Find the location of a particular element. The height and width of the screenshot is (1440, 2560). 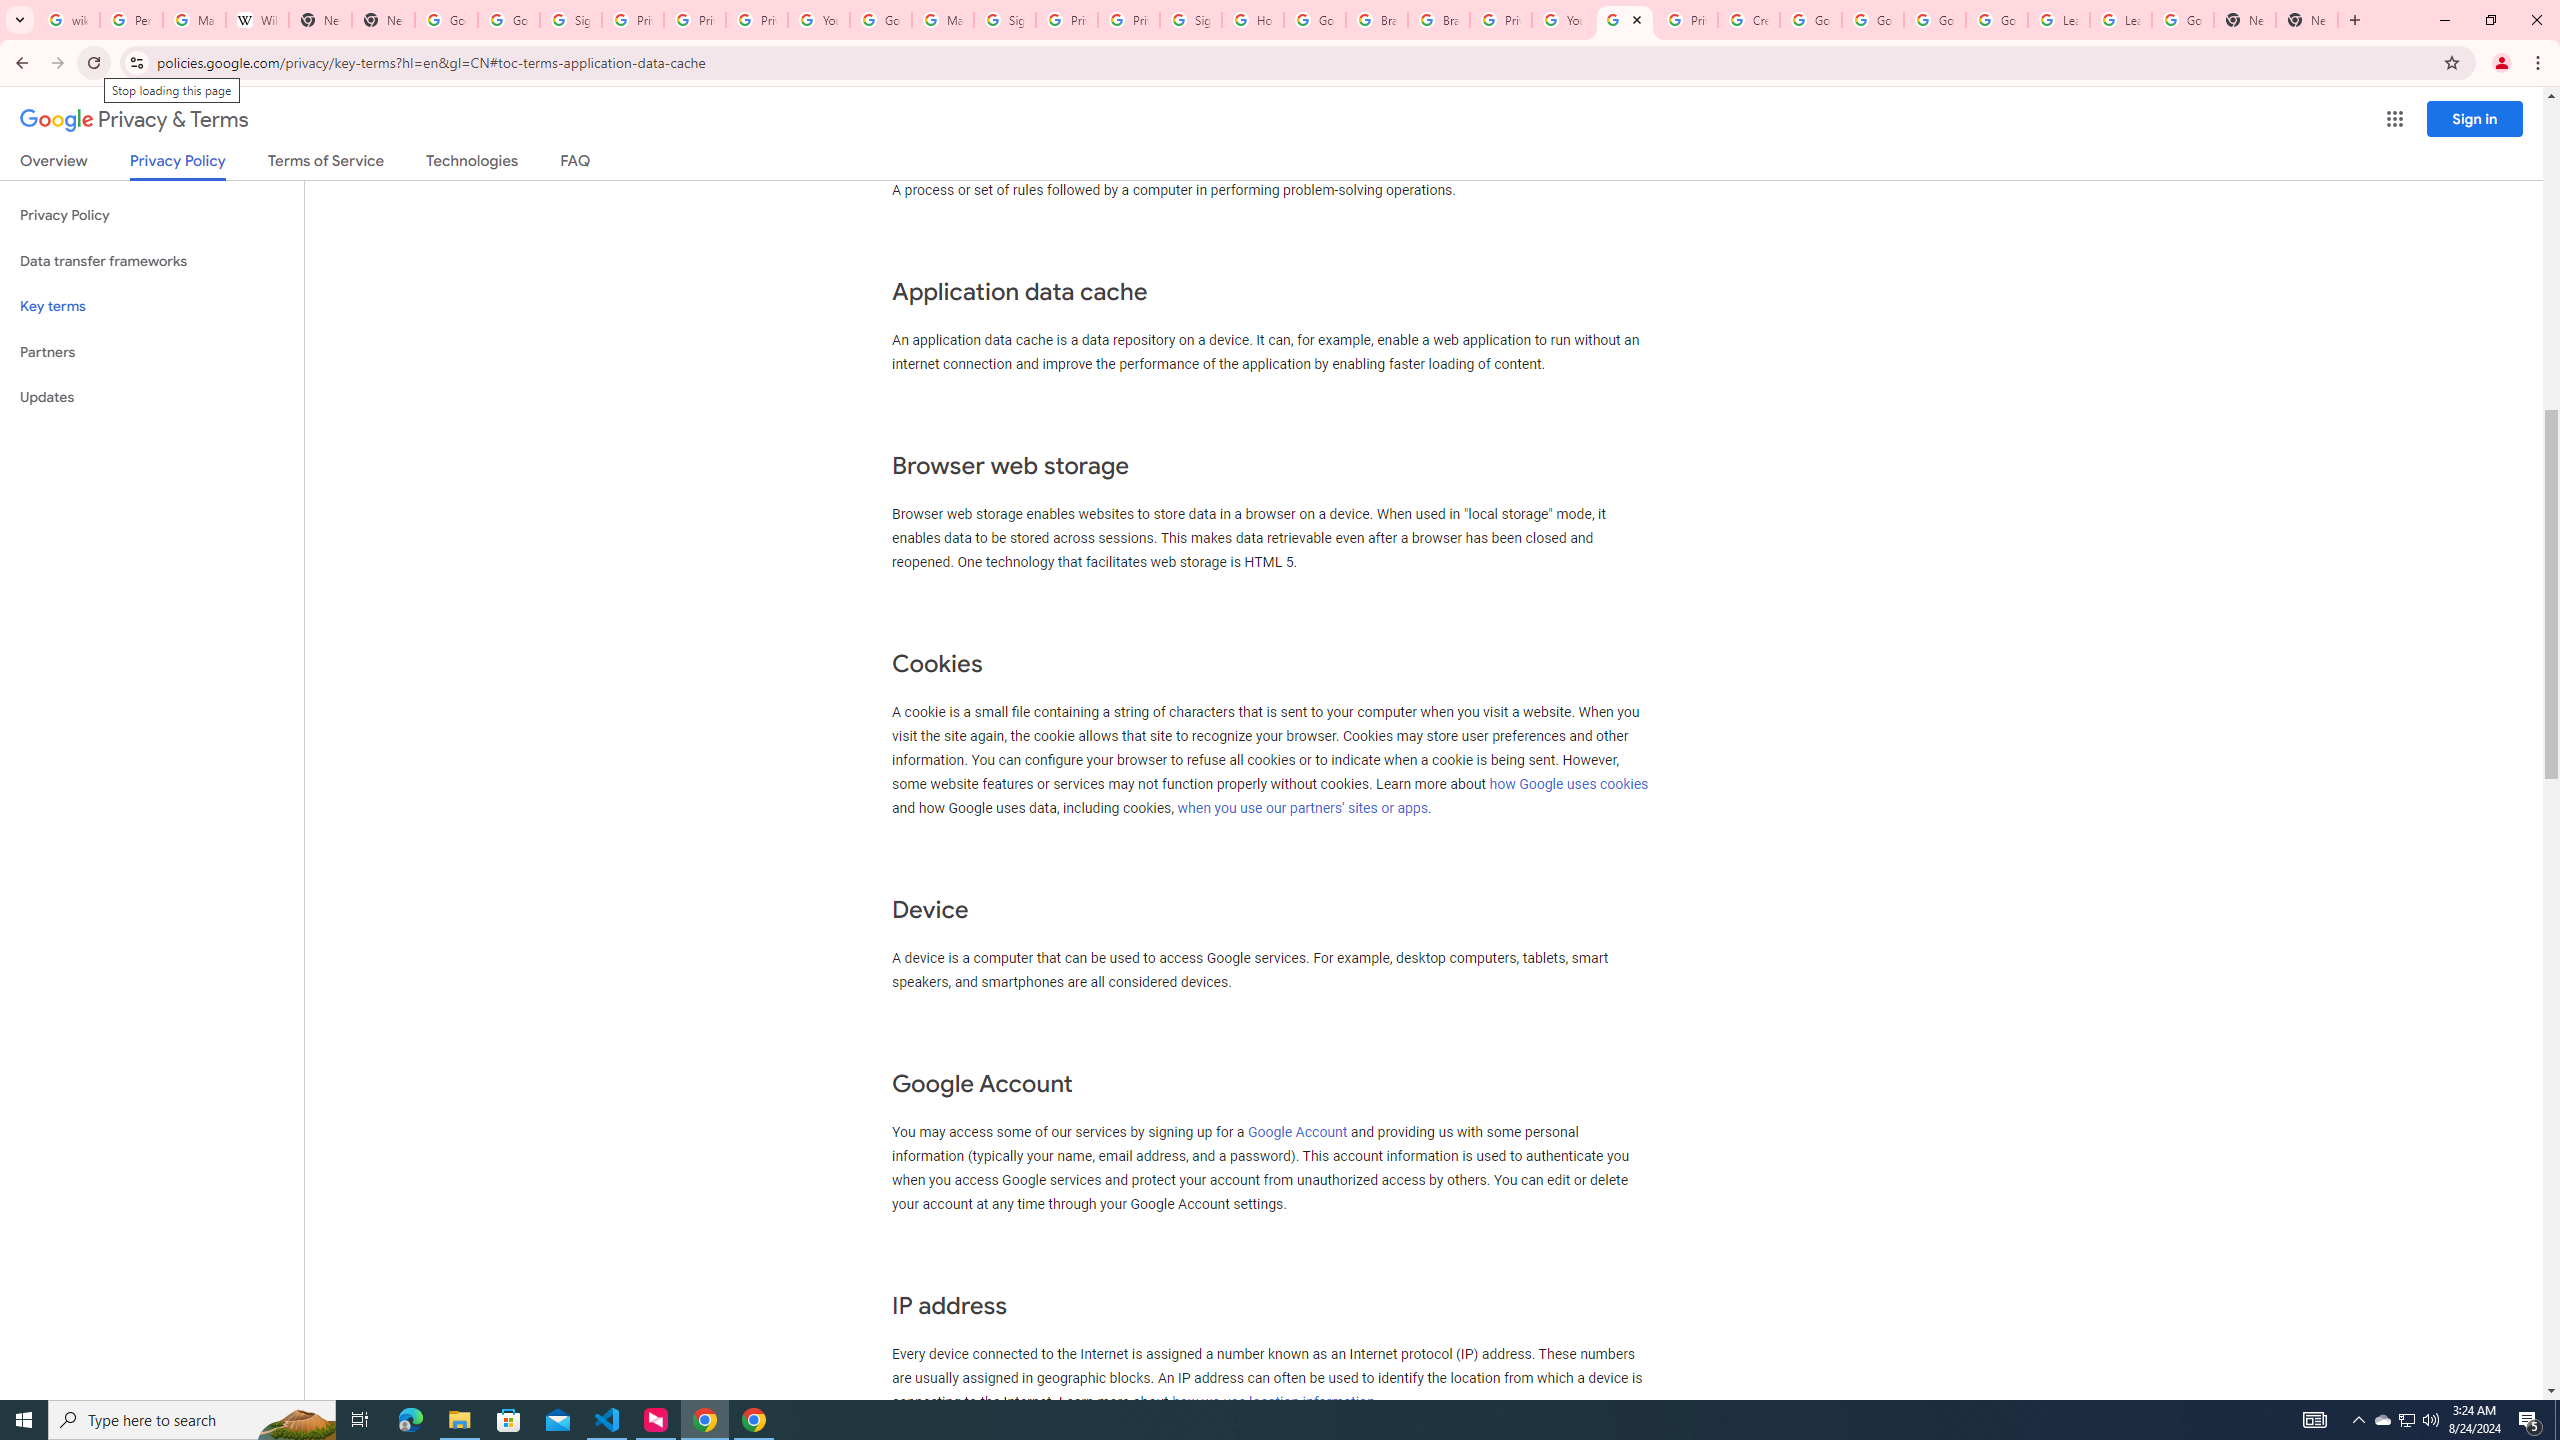

Google Account Help is located at coordinates (1872, 20).